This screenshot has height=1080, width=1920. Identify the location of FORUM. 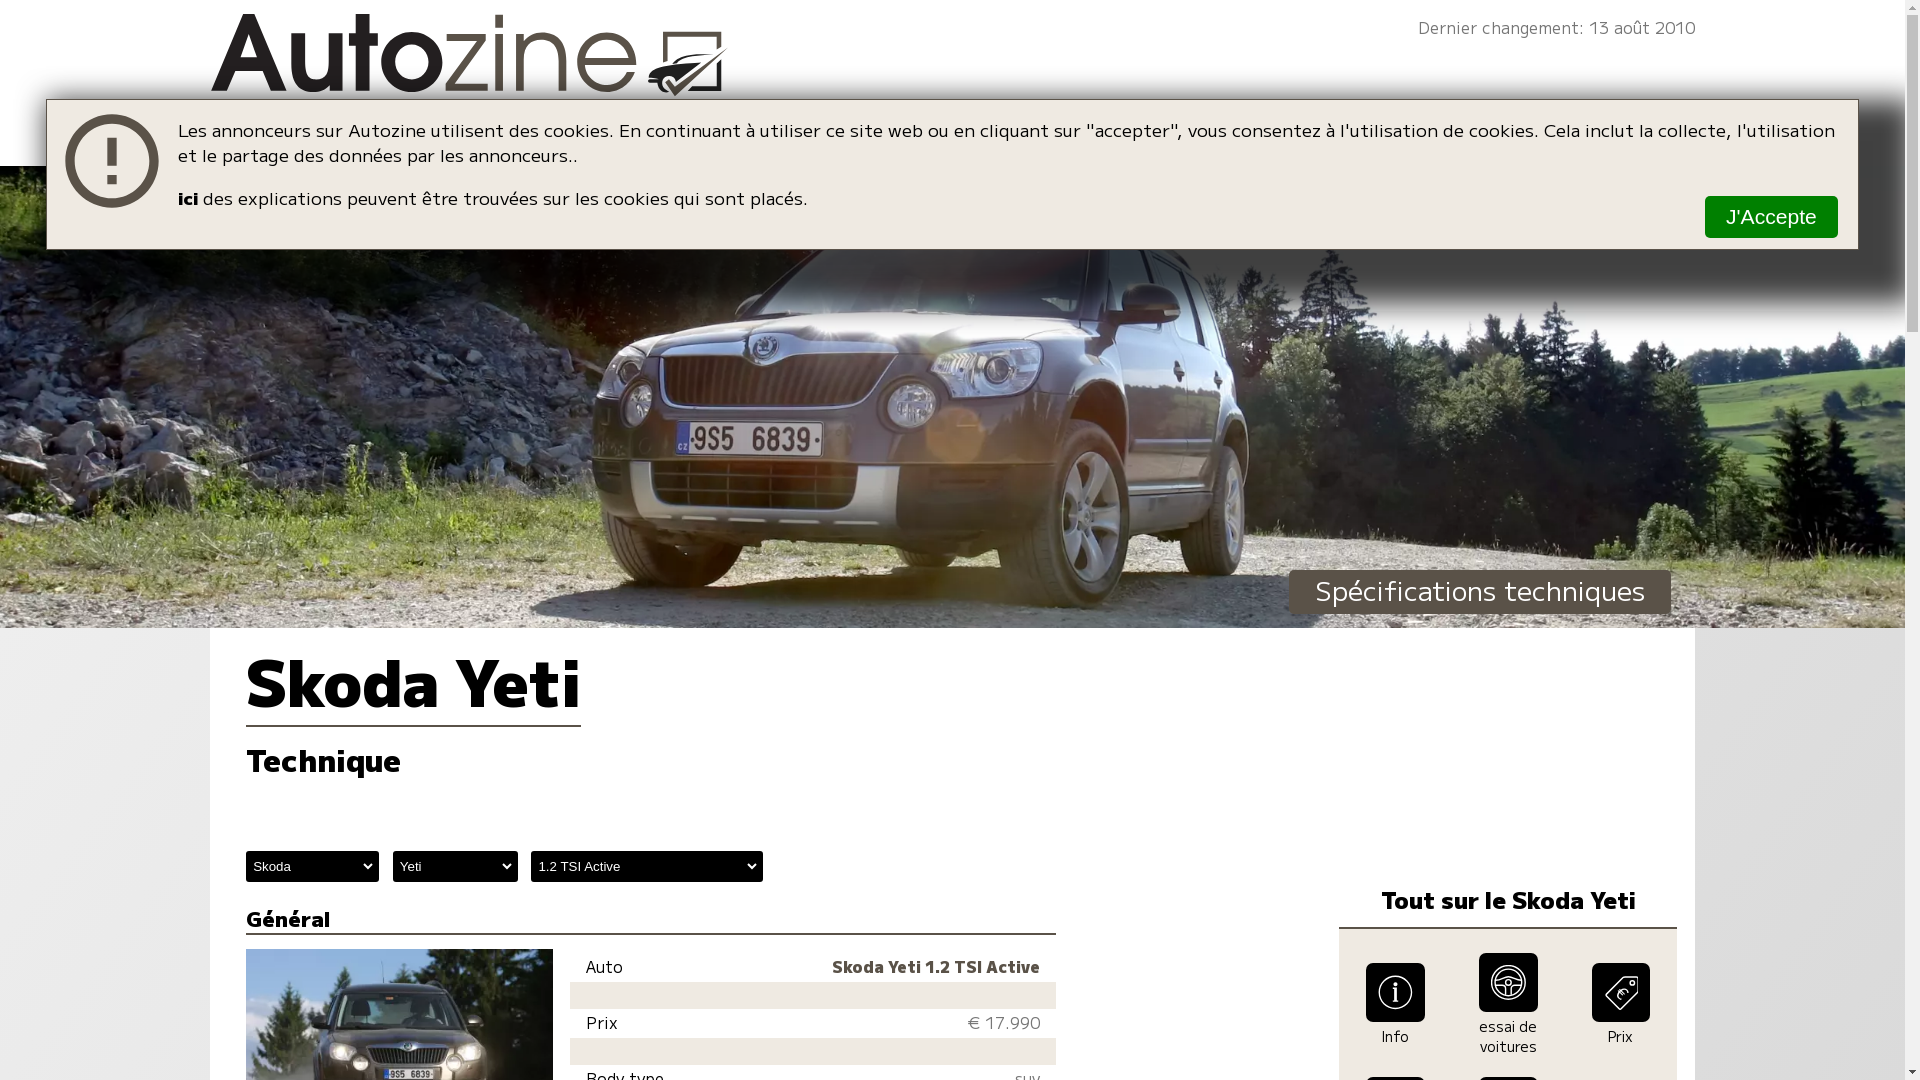
(1313, 166).